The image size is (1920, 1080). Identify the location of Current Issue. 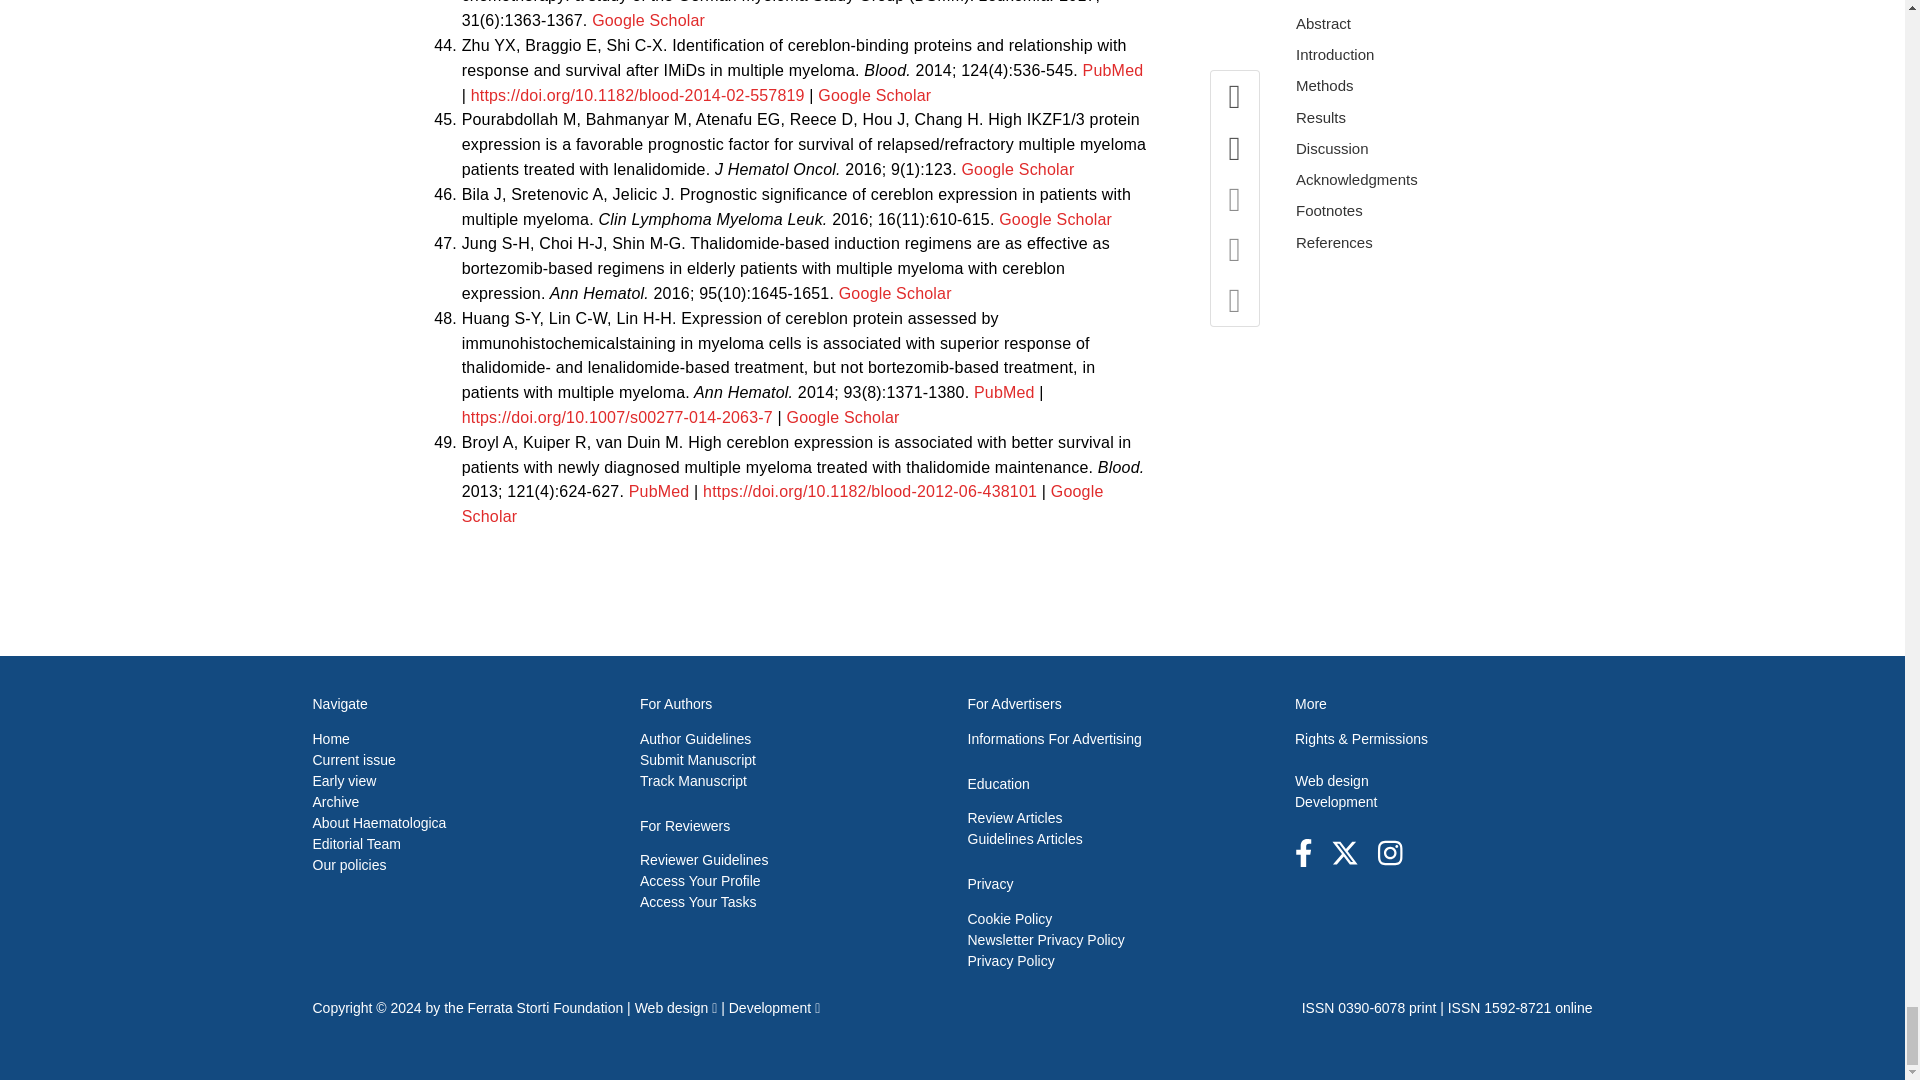
(353, 759).